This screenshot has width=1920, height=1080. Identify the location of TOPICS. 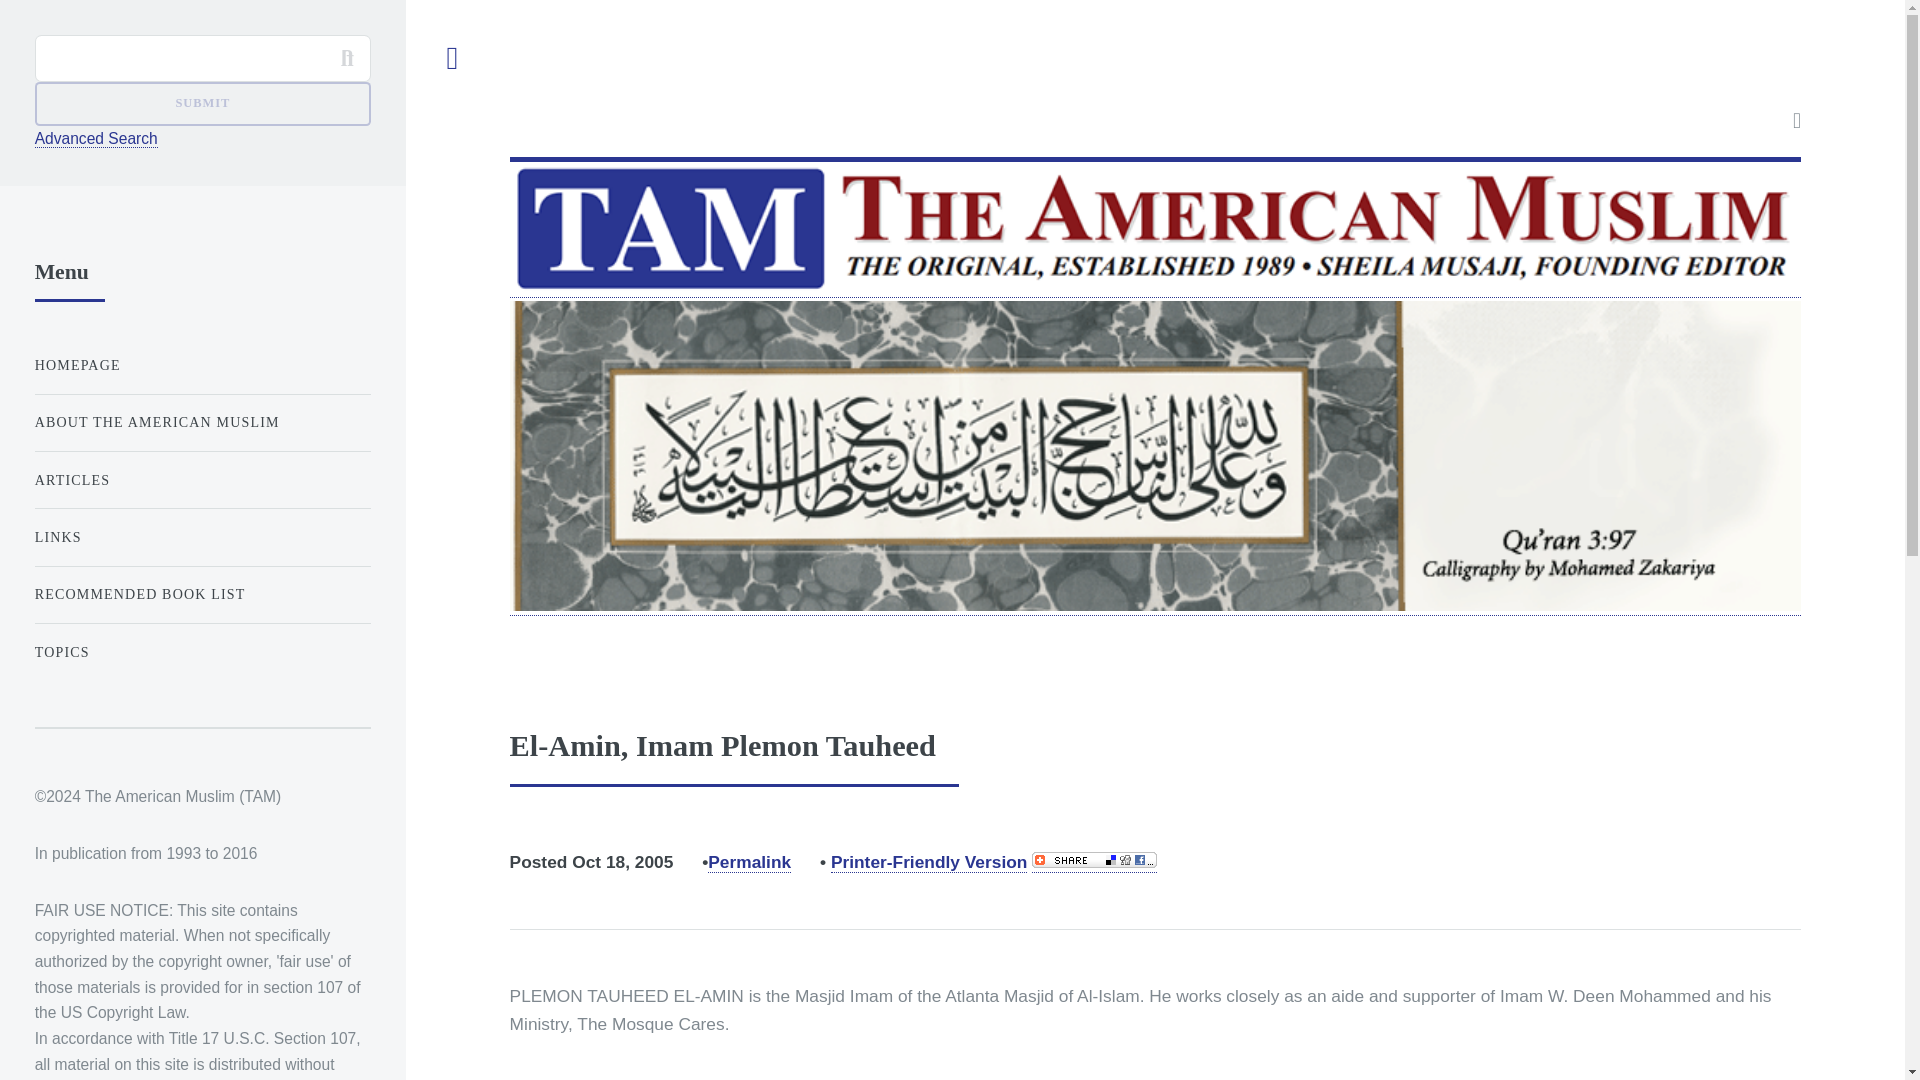
(202, 652).